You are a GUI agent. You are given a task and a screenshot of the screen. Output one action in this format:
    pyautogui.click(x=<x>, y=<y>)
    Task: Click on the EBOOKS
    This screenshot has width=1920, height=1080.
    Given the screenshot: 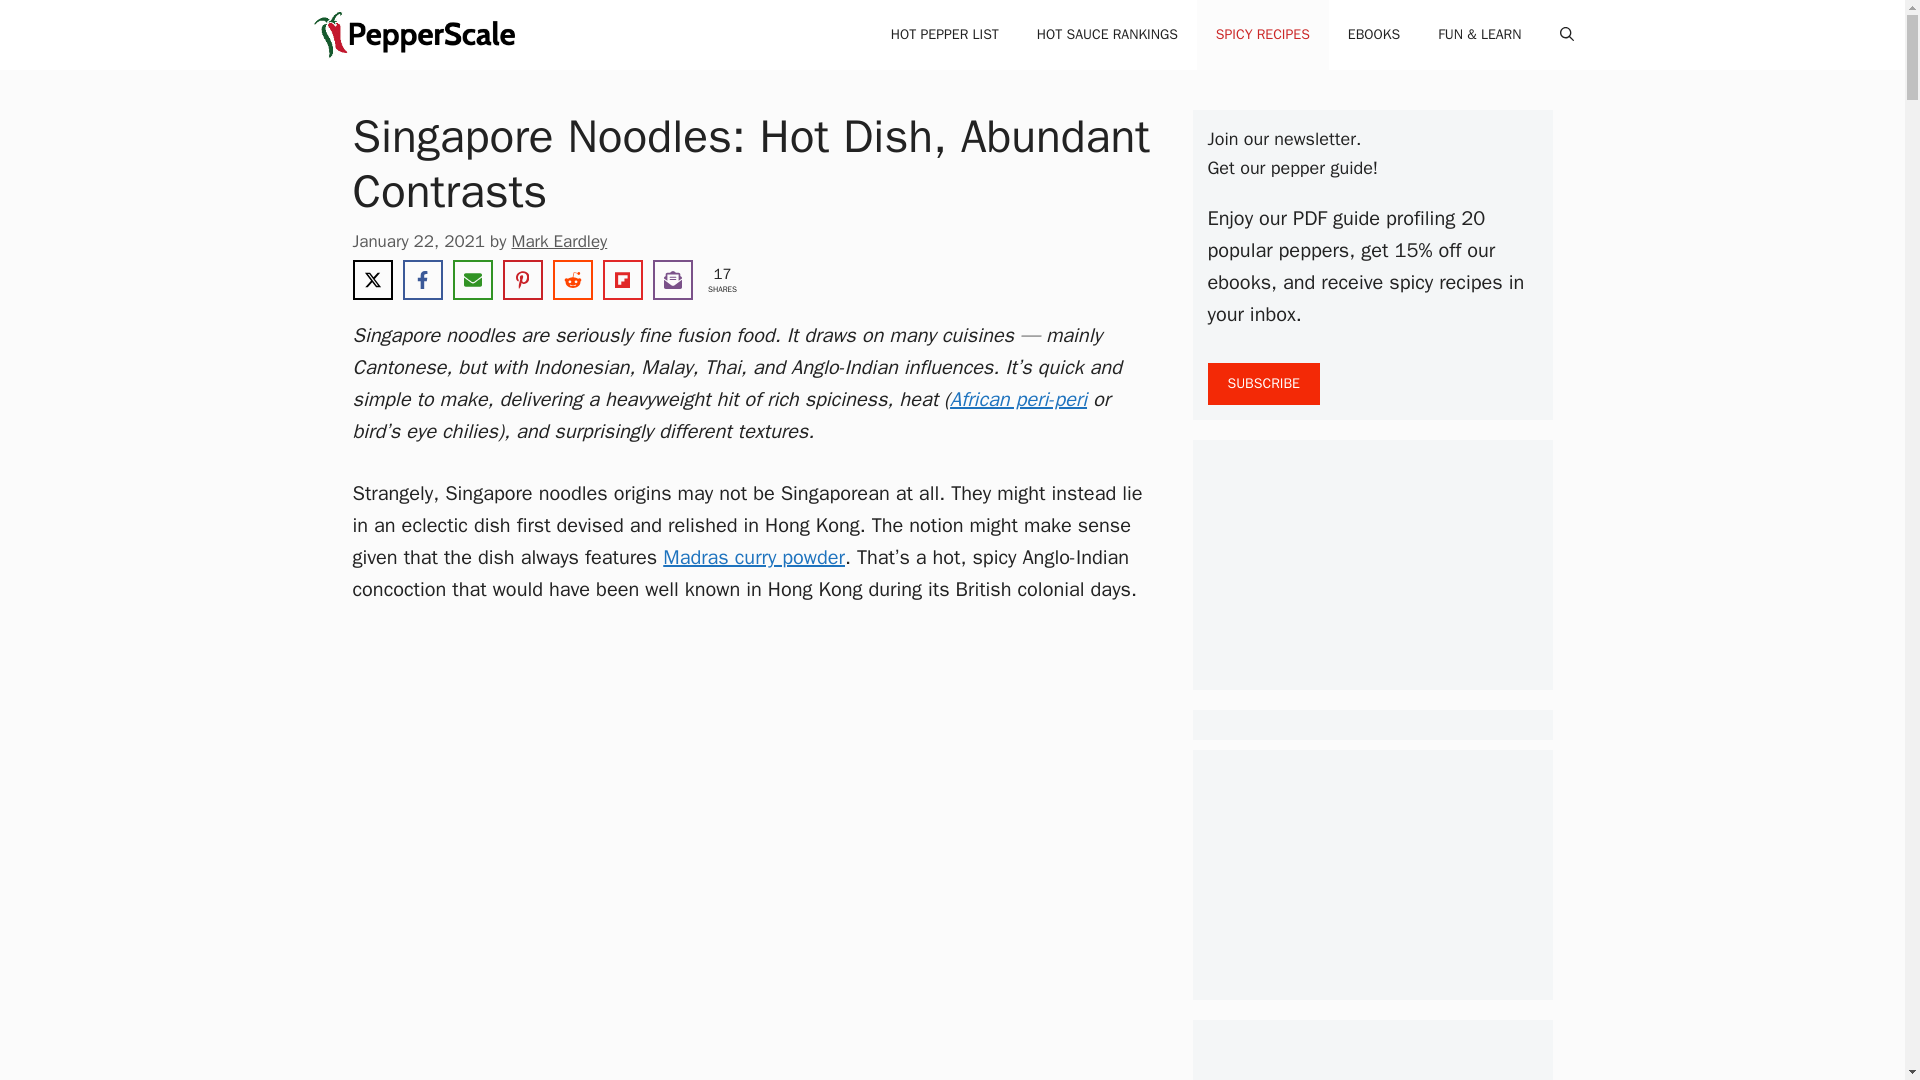 What is the action you would take?
    pyautogui.click(x=1373, y=35)
    